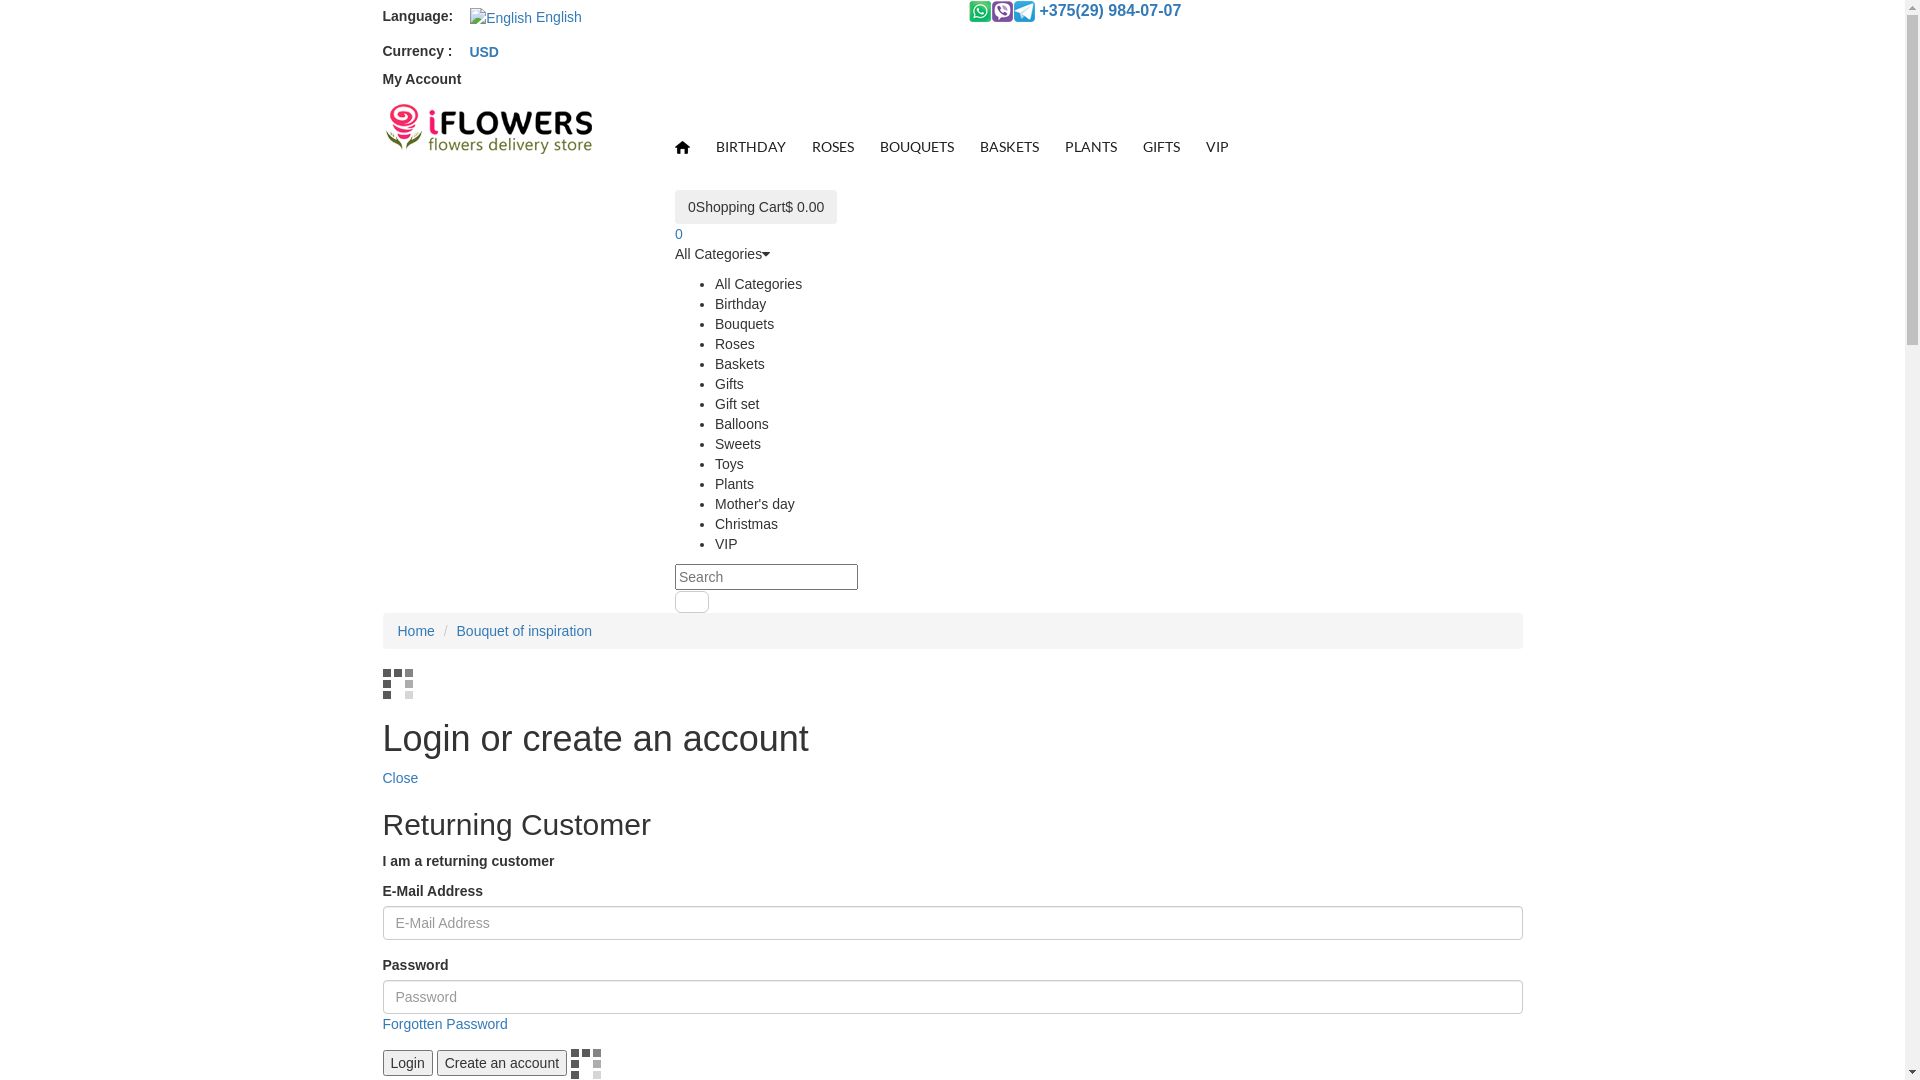 The image size is (1920, 1080). Describe the element at coordinates (917, 147) in the screenshot. I see `BOUQUETS` at that location.